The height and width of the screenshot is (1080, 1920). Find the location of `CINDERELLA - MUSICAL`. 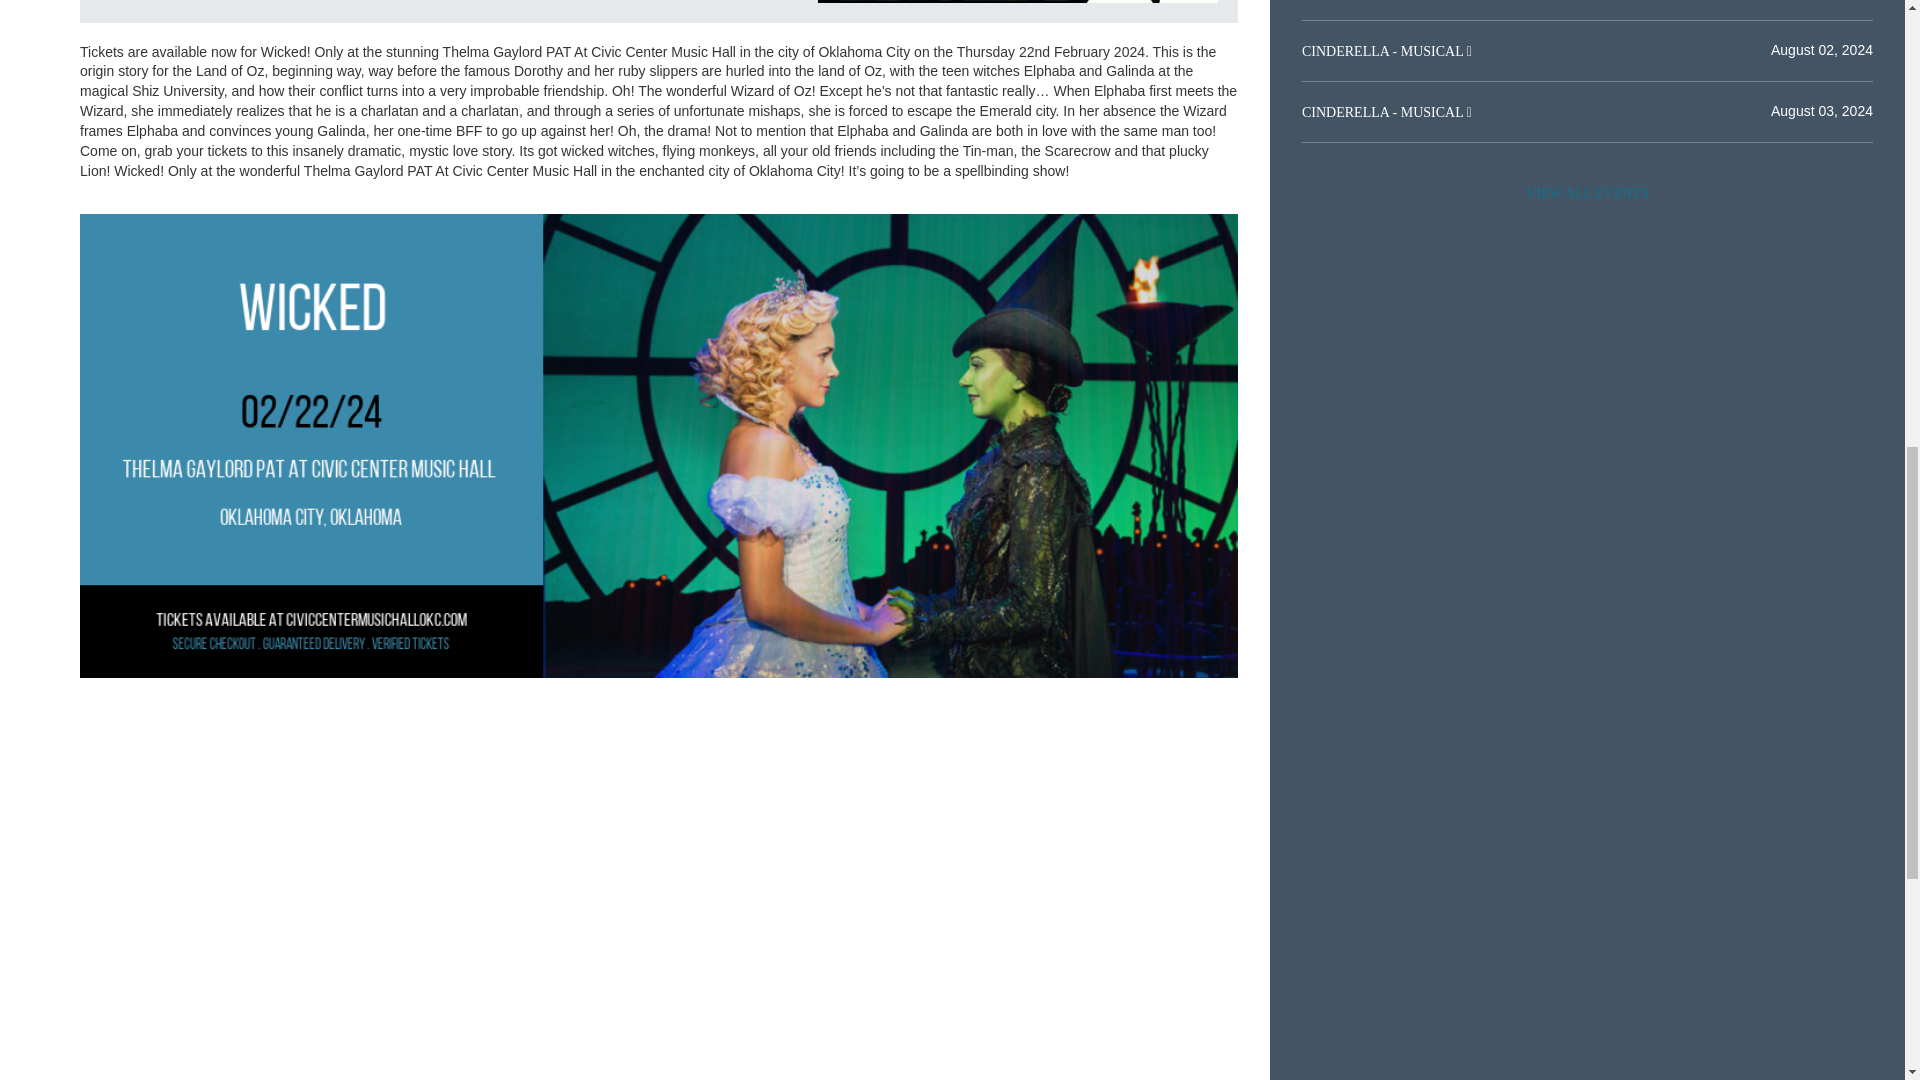

CINDERELLA - MUSICAL is located at coordinates (1384, 112).